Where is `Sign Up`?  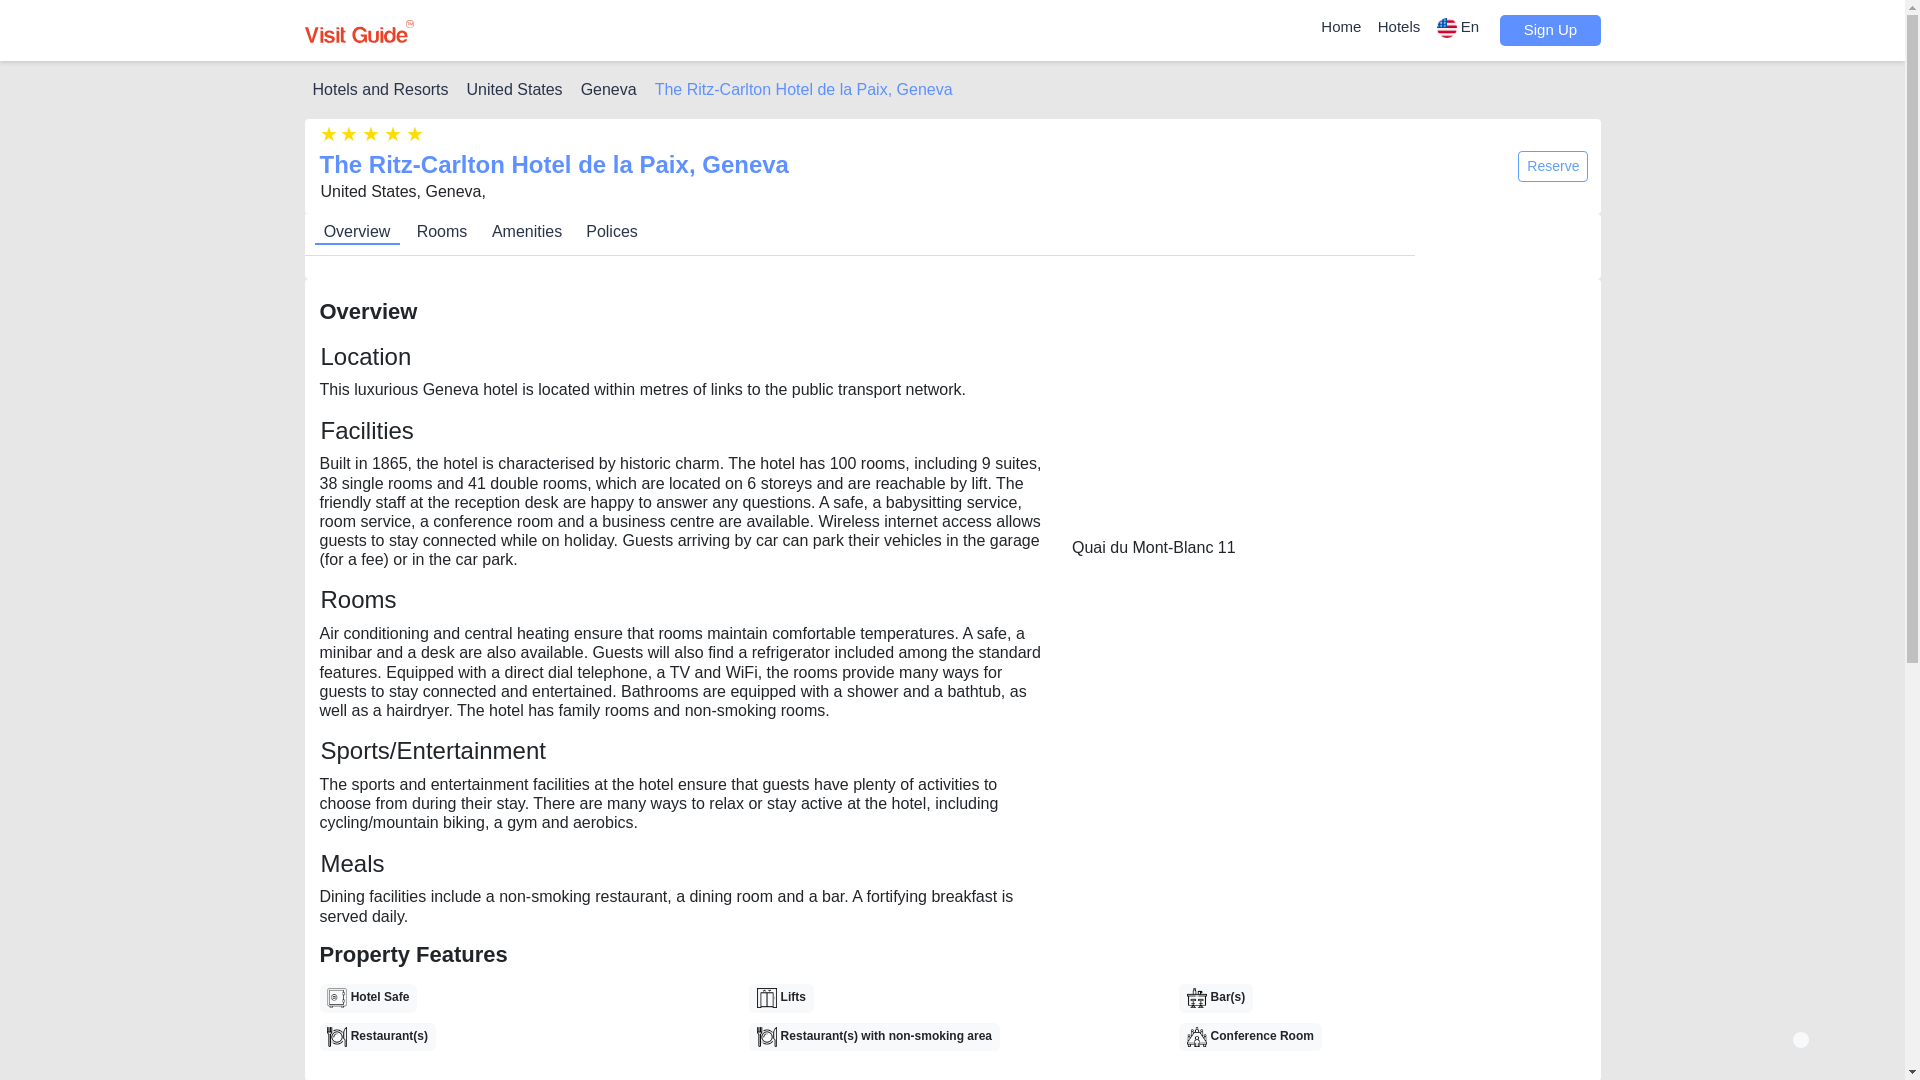 Sign Up is located at coordinates (1550, 30).